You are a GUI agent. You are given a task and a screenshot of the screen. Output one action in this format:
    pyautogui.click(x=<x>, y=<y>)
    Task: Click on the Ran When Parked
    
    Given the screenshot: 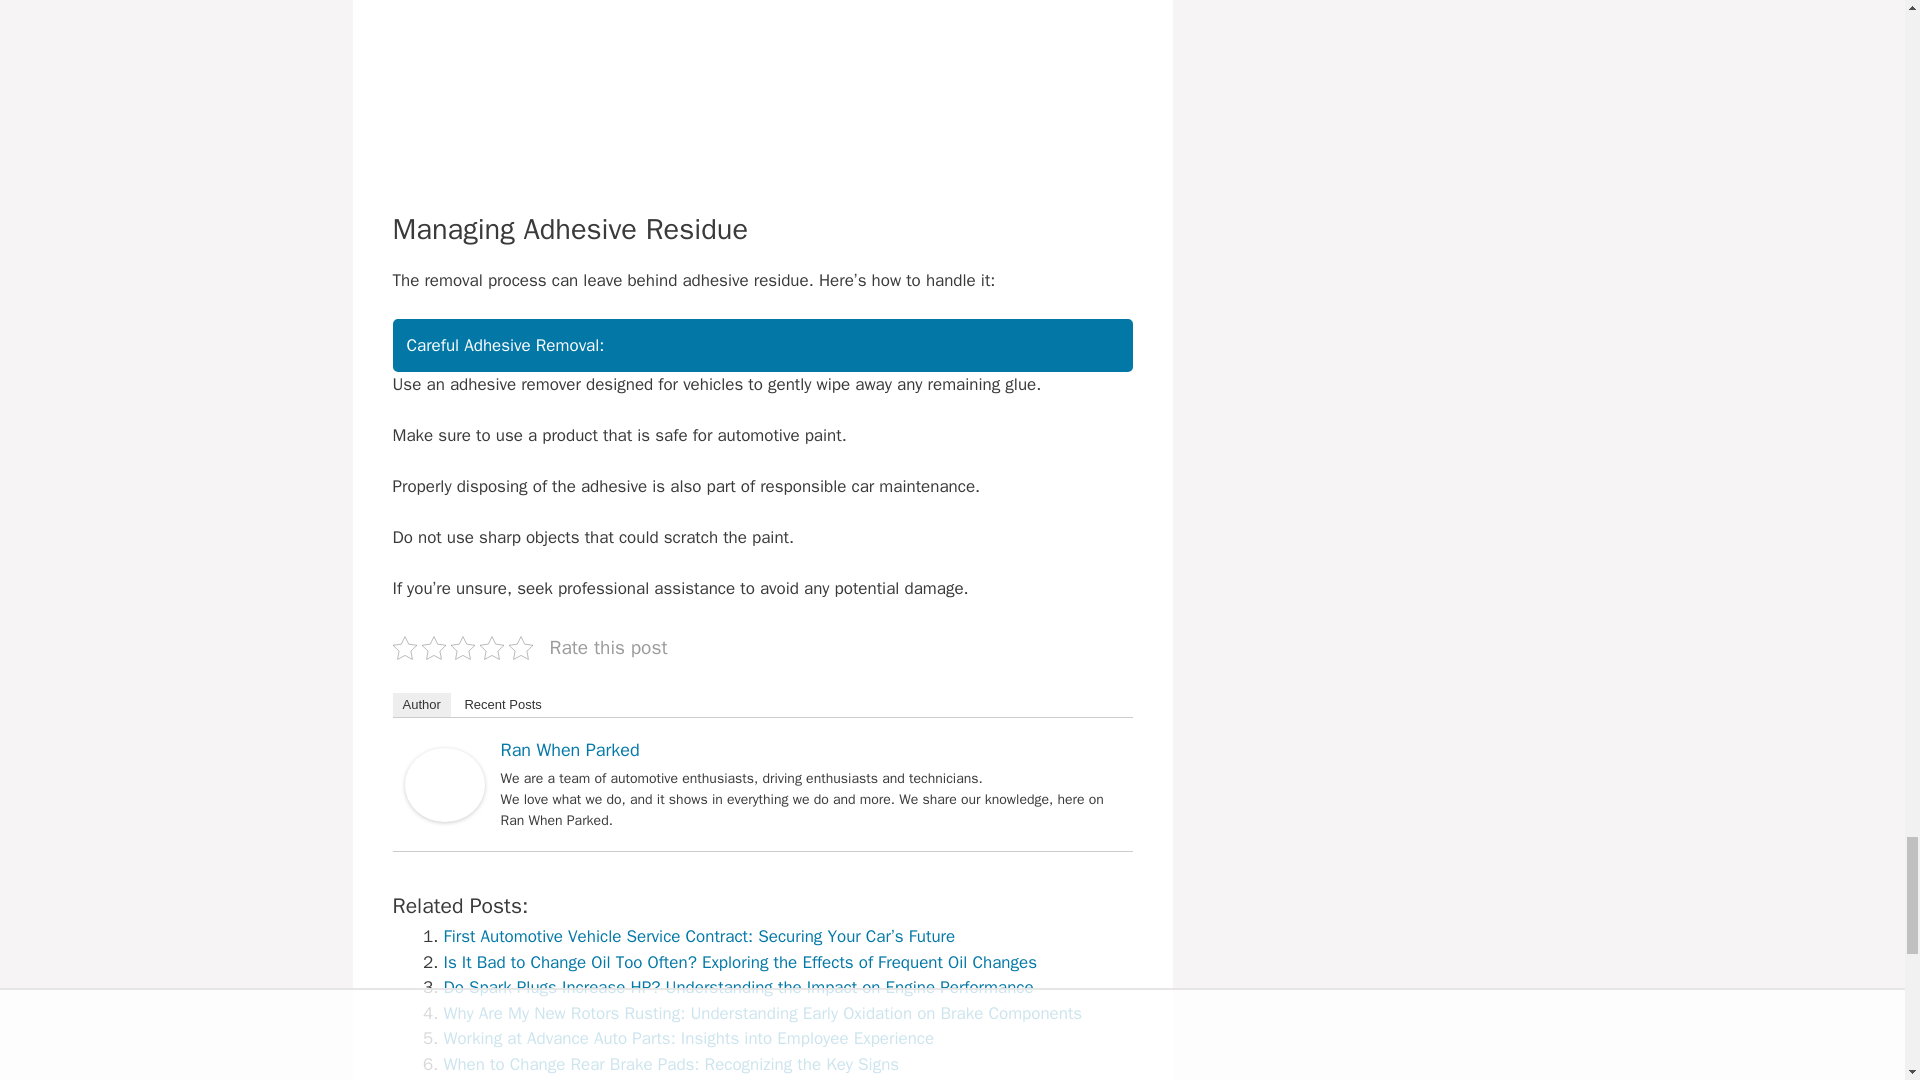 What is the action you would take?
    pyautogui.click(x=443, y=816)
    